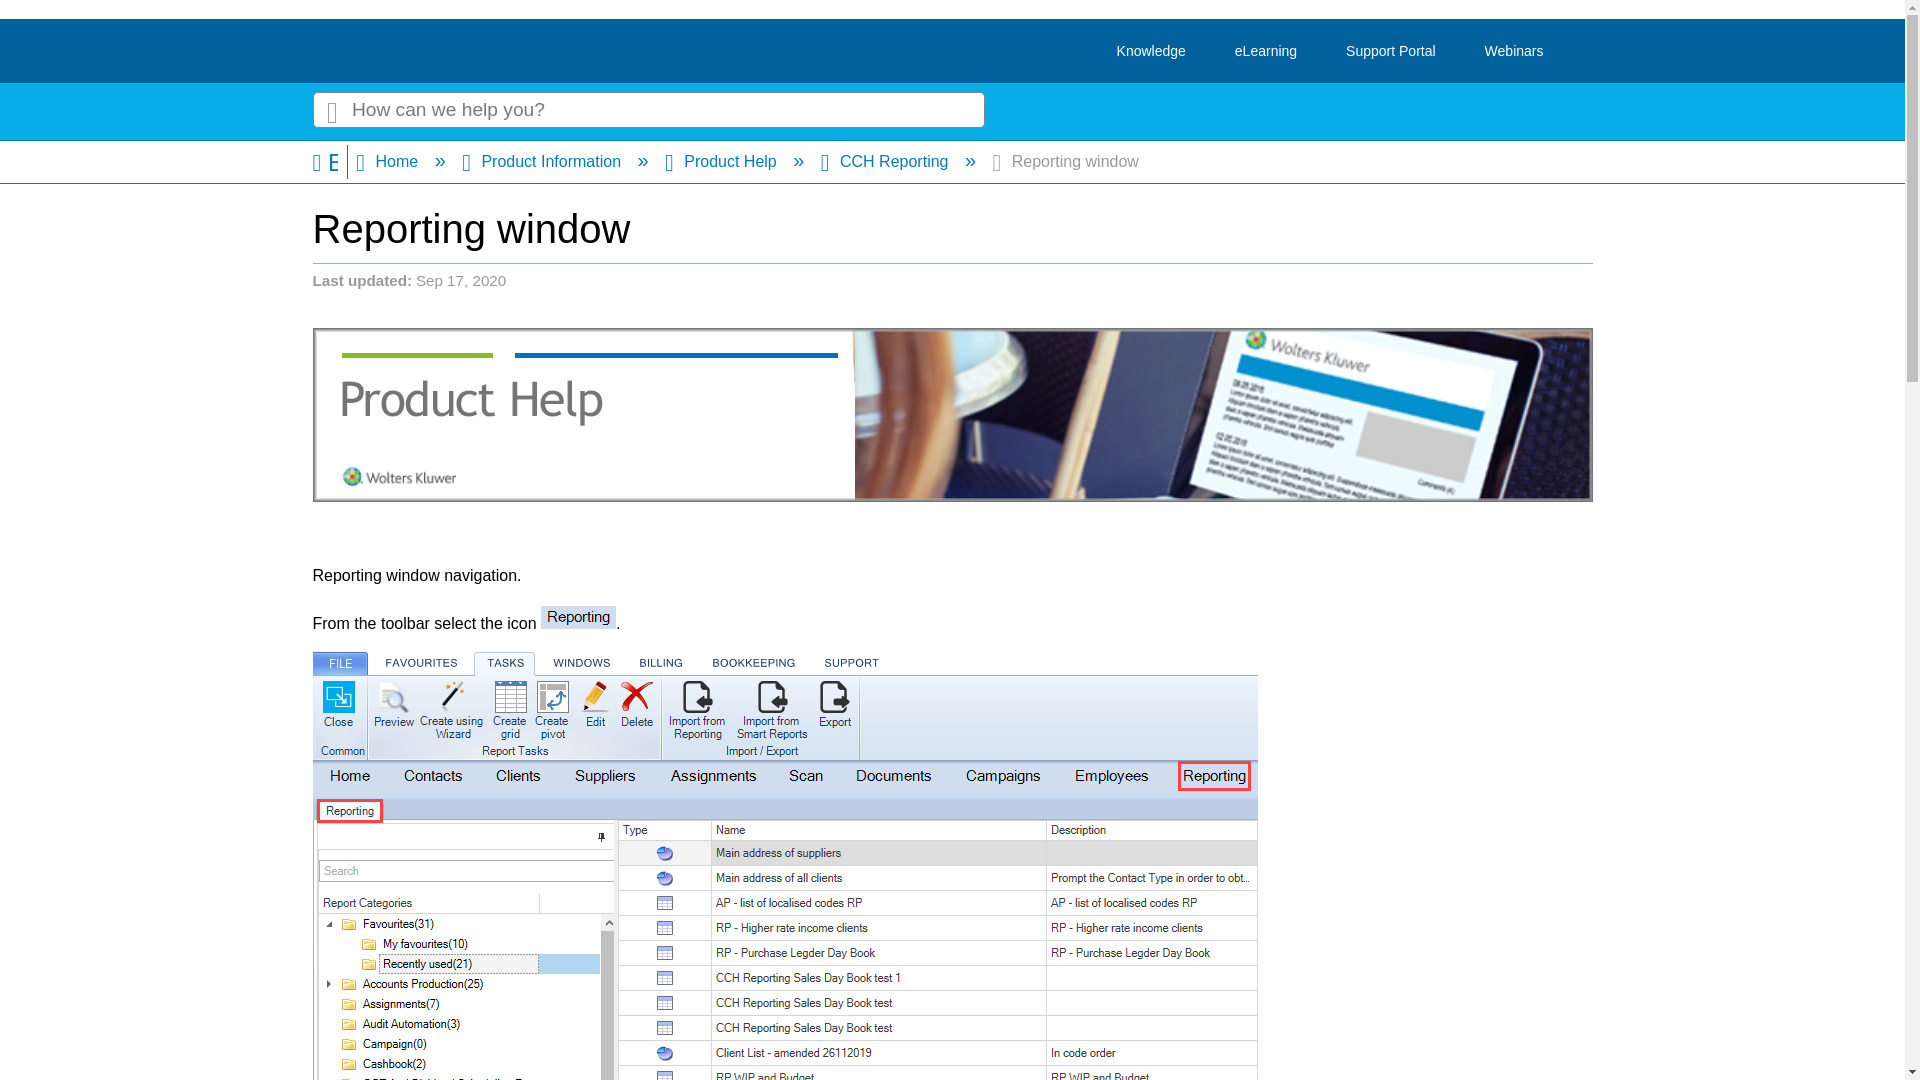 The height and width of the screenshot is (1080, 1920). What do you see at coordinates (388, 161) in the screenshot?
I see `Home` at bounding box center [388, 161].